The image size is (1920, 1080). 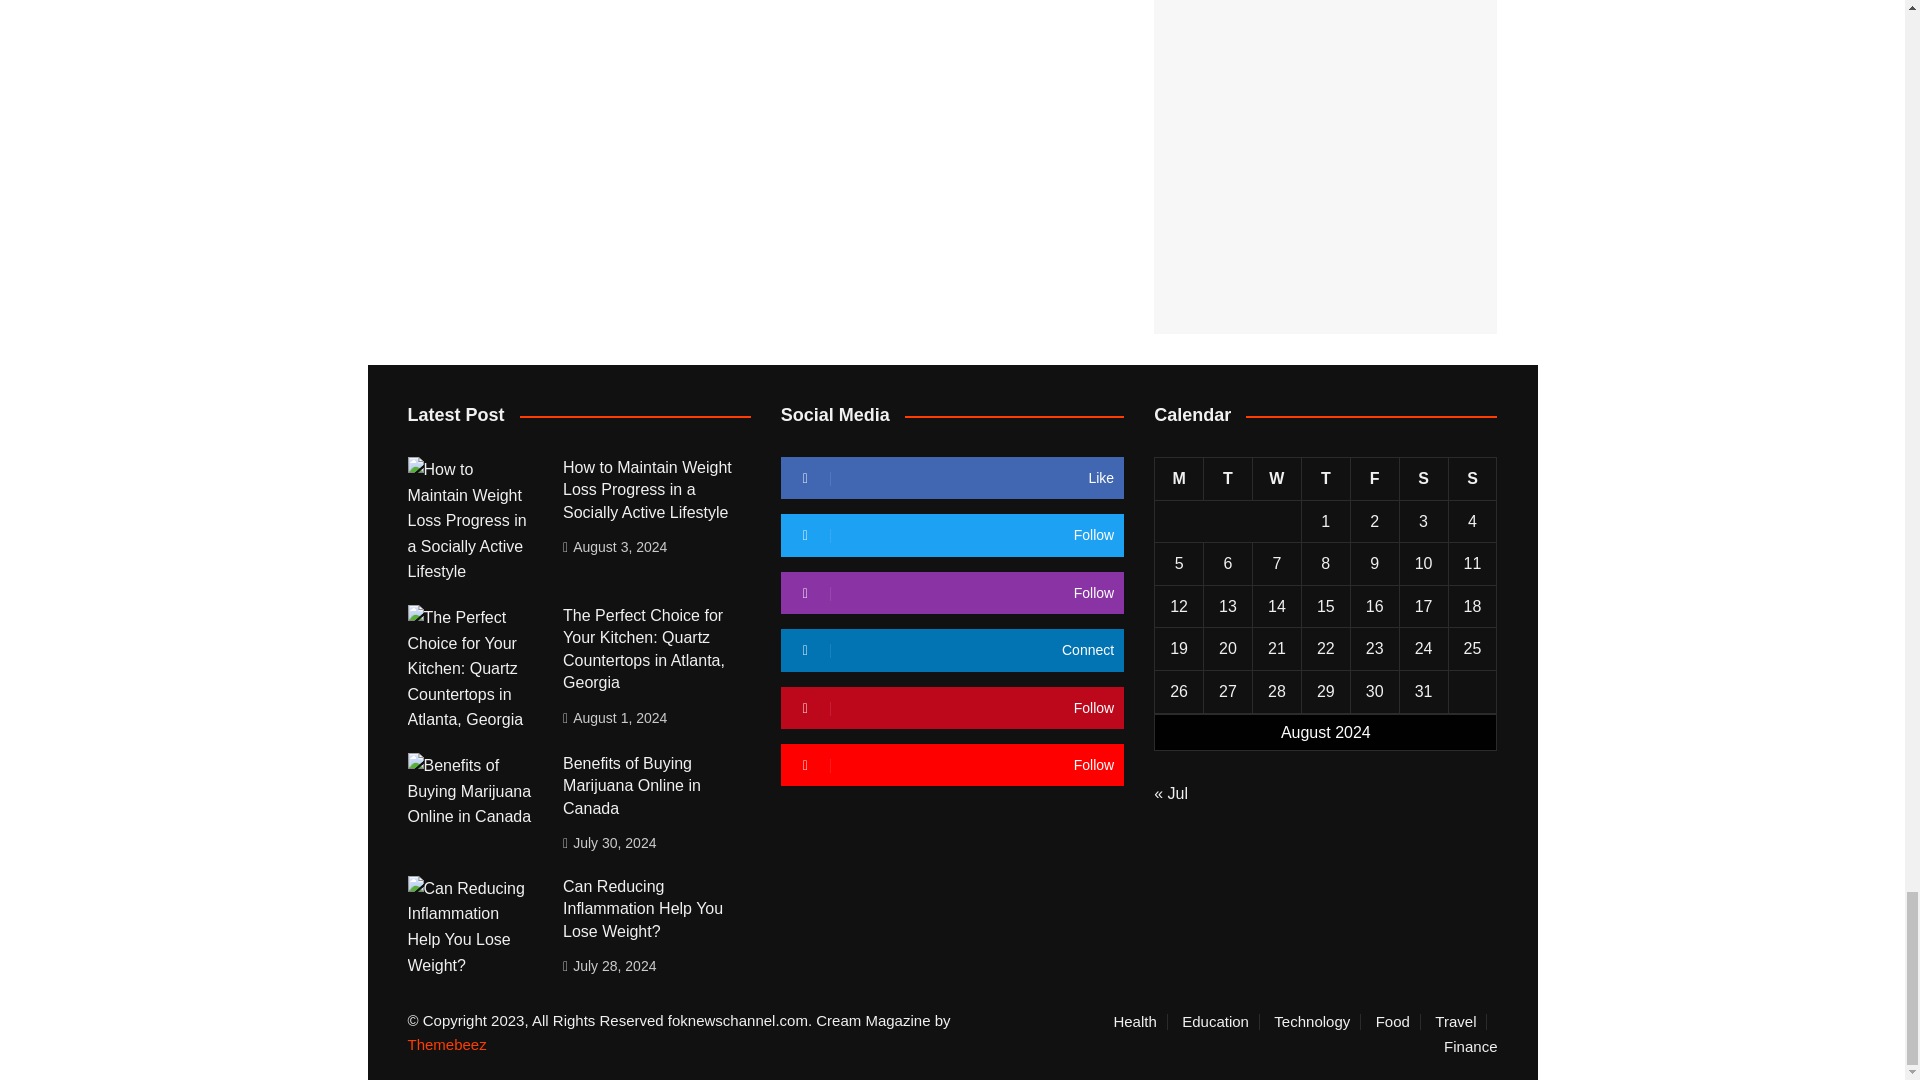 I want to click on Tuesday, so click(x=1228, y=479).